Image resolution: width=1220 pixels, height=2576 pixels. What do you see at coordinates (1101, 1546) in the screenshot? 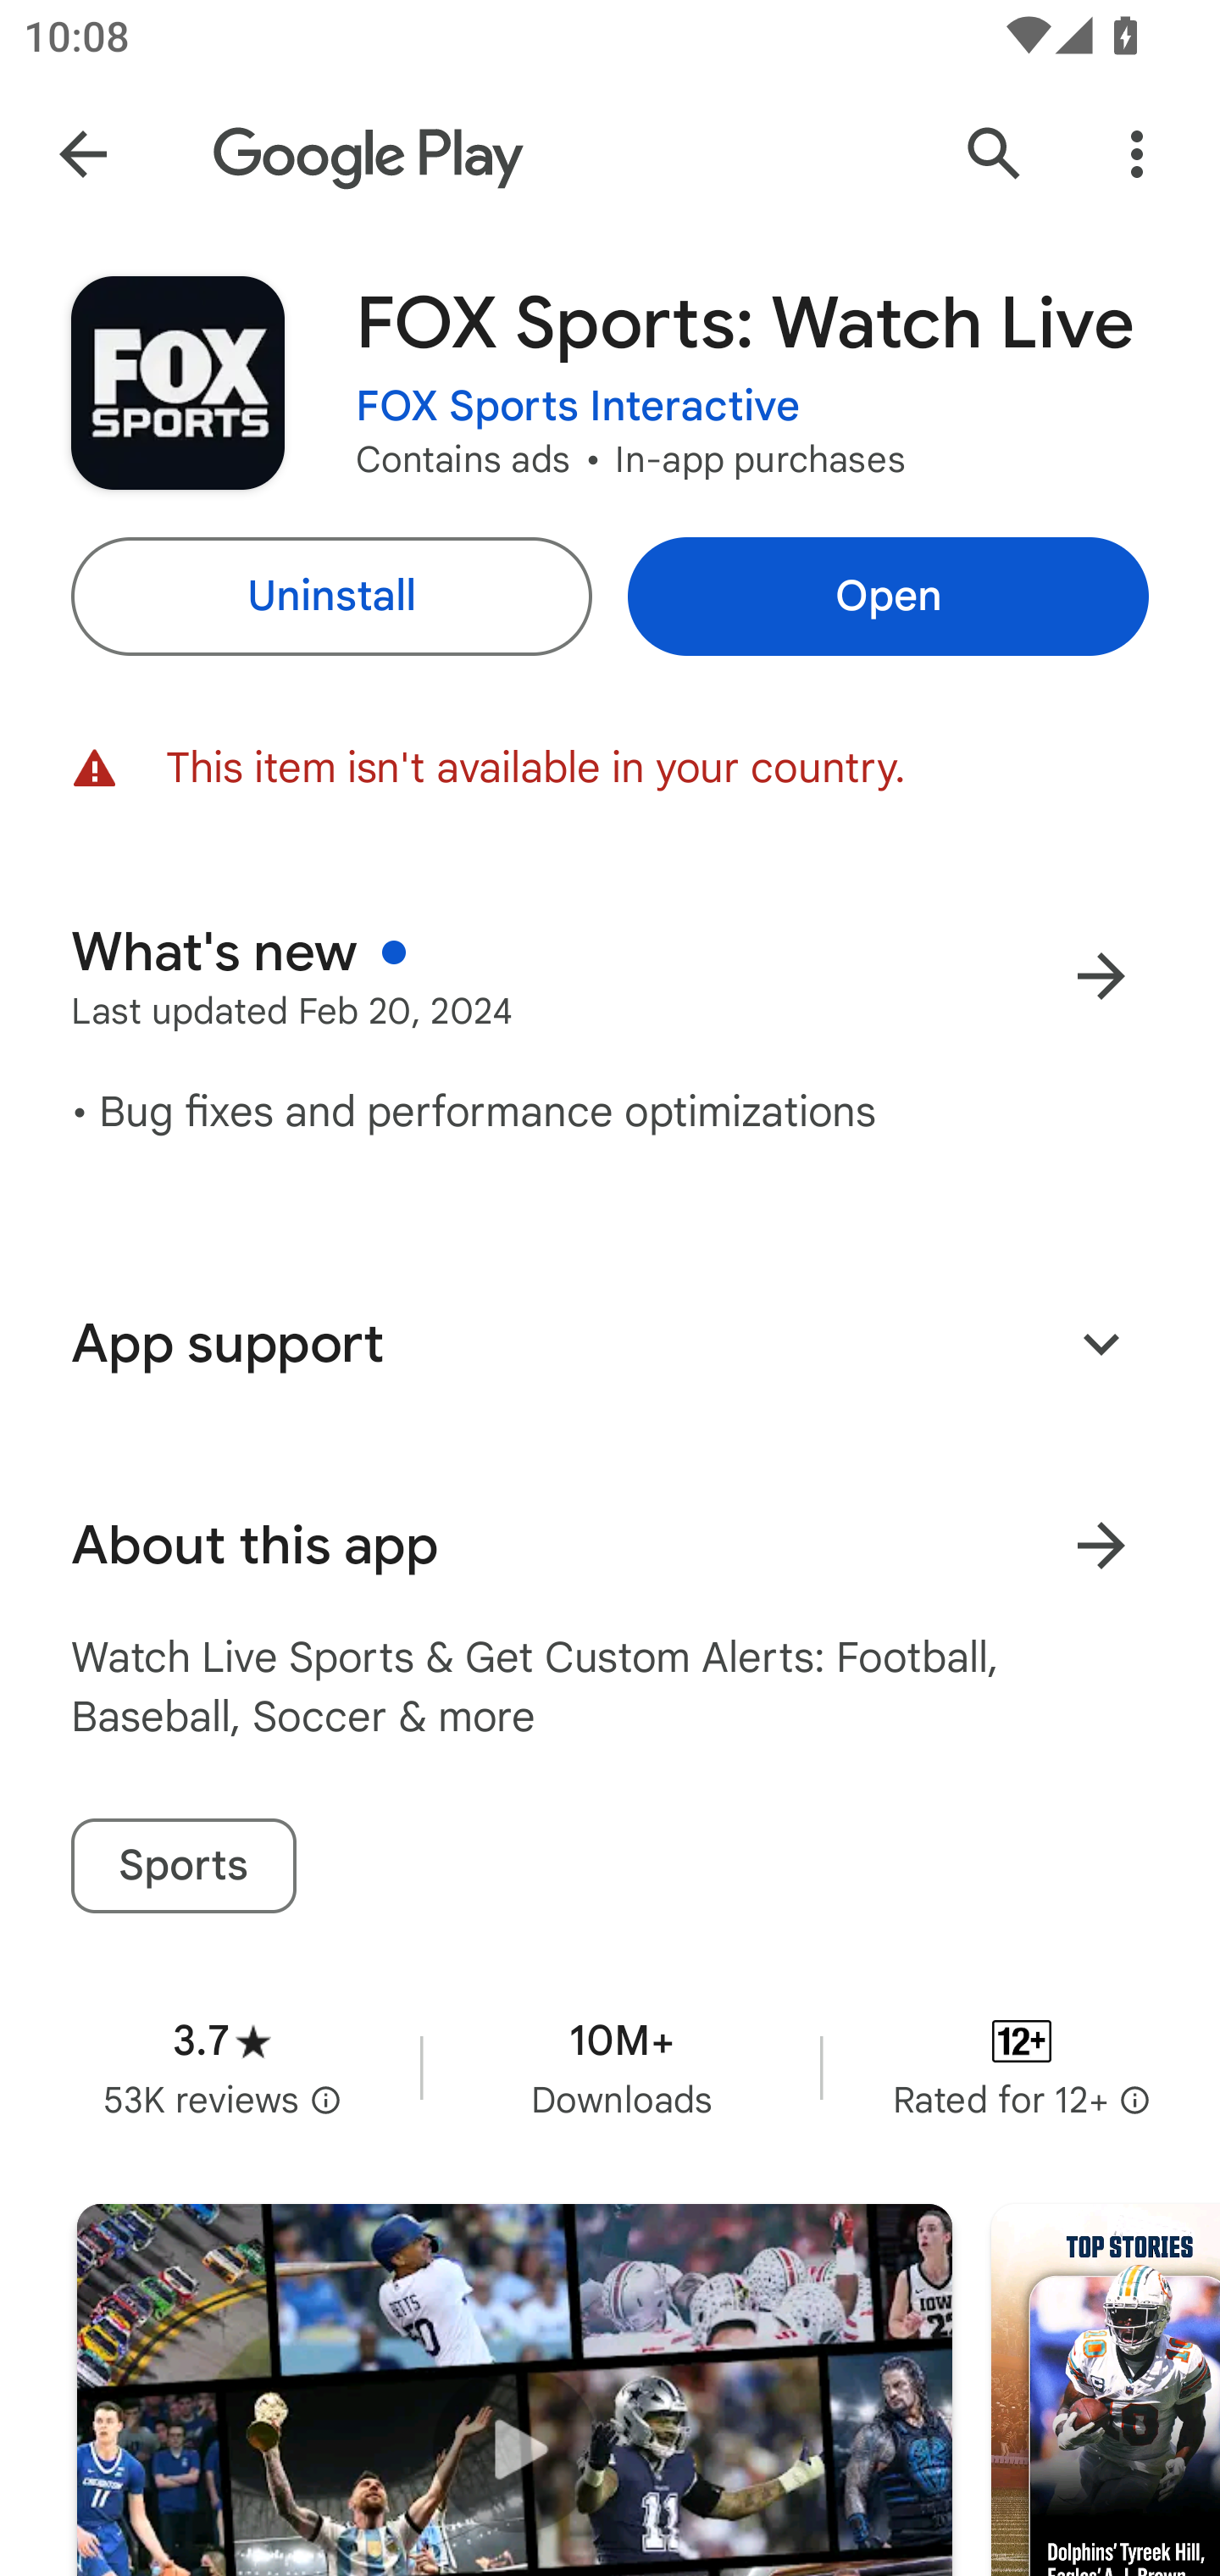
I see `Learn more About this app` at bounding box center [1101, 1546].